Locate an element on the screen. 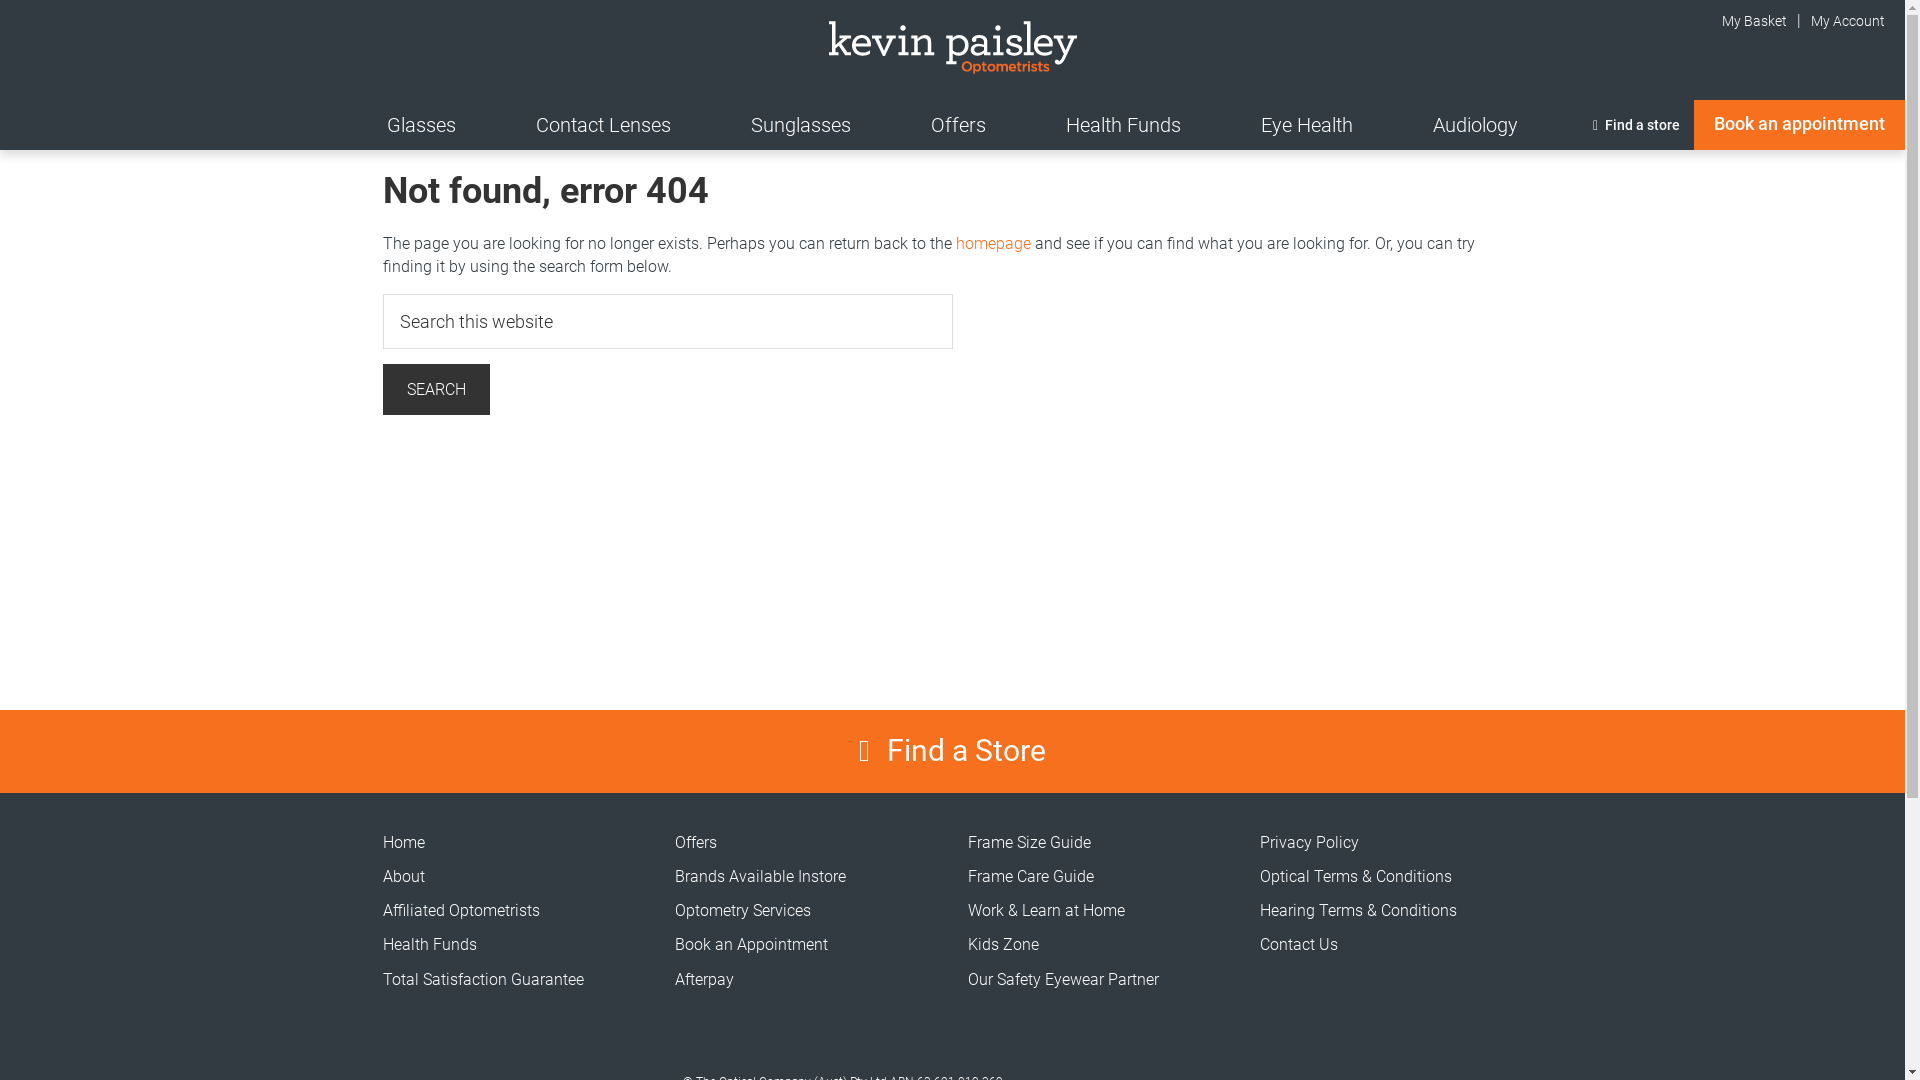  Frame Size Guide is located at coordinates (1030, 842).